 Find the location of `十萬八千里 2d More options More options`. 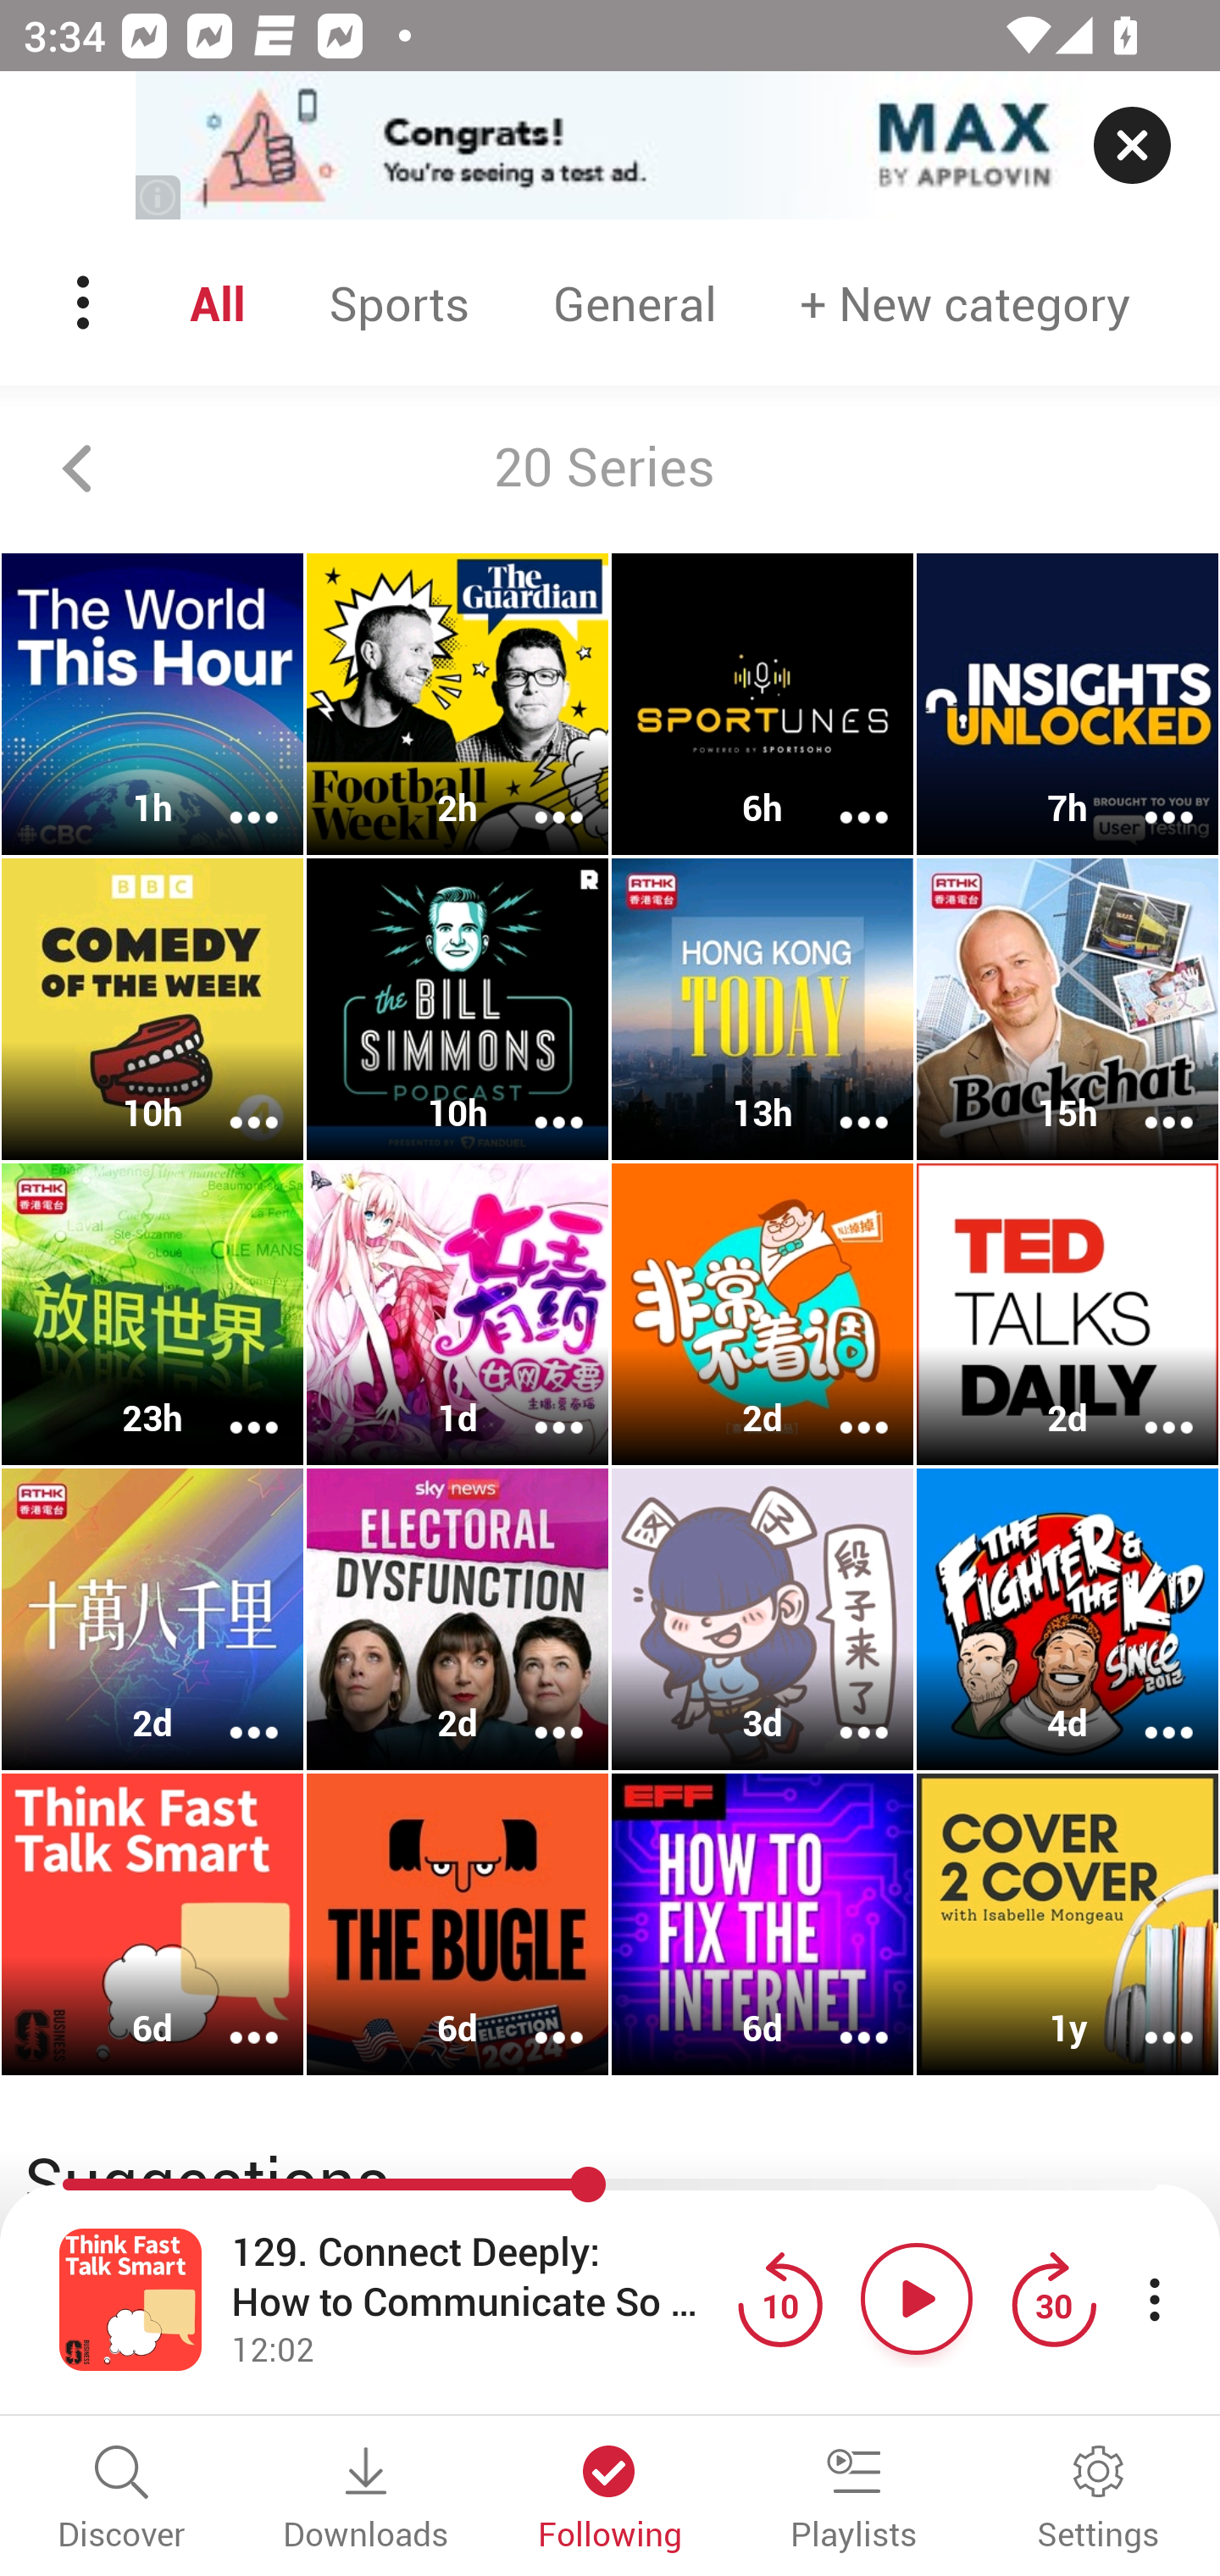

十萬八千里 2d More options More options is located at coordinates (152, 1618).